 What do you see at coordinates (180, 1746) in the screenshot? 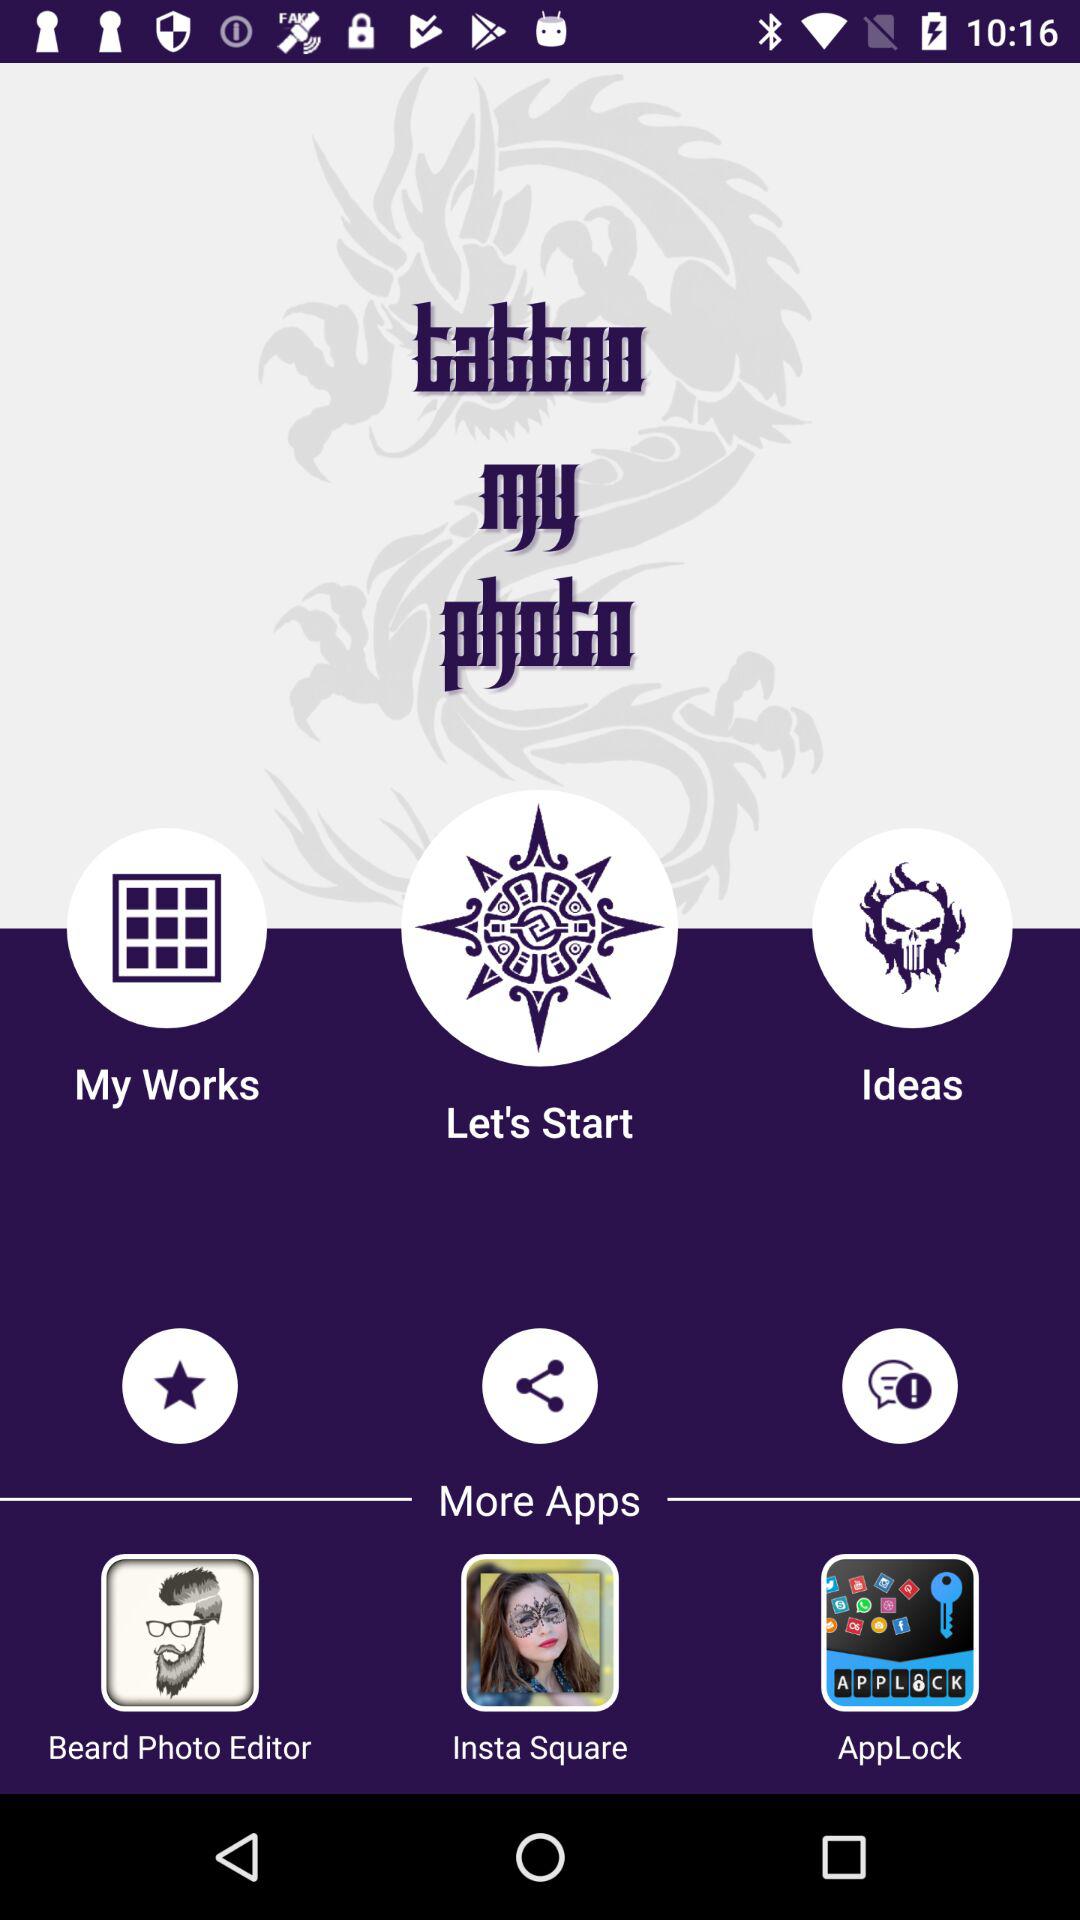
I see `launch the beard photo editor icon` at bounding box center [180, 1746].